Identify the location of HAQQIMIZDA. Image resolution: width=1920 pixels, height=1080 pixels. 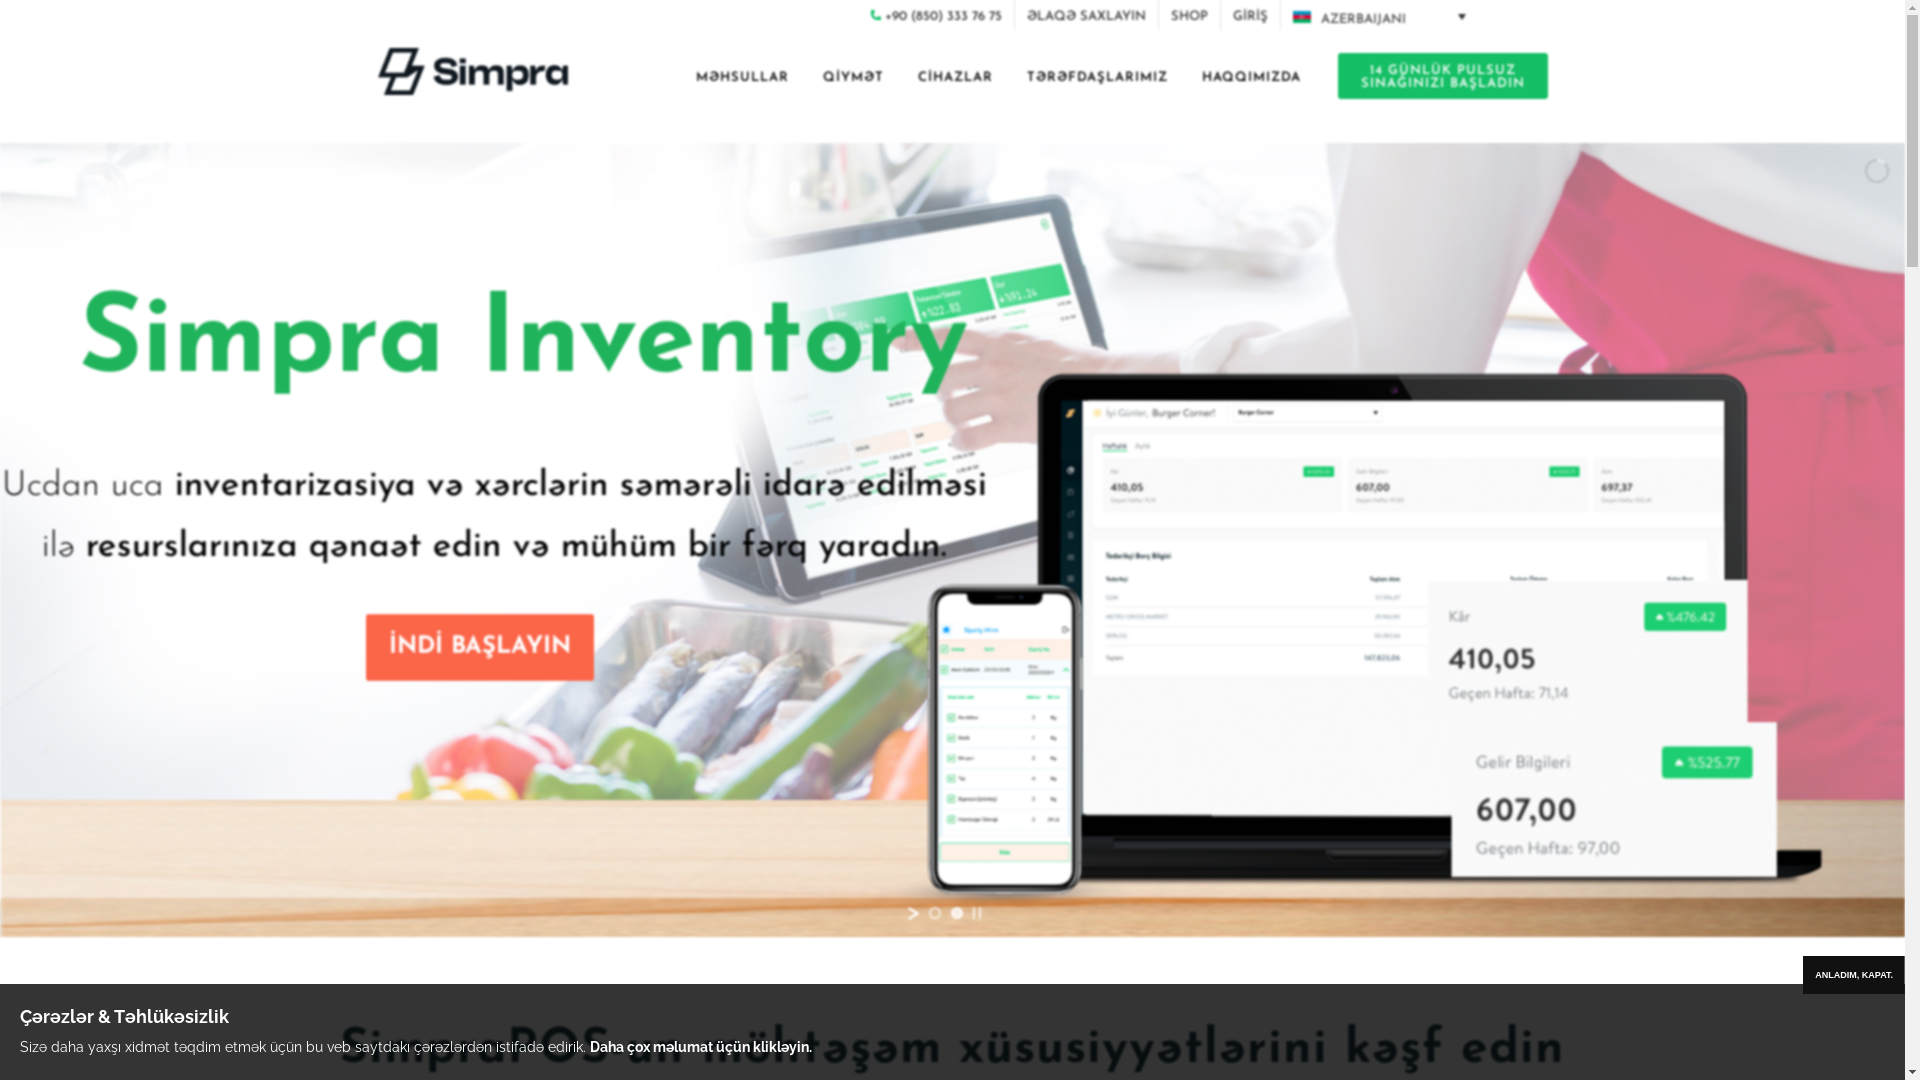
(1250, 80).